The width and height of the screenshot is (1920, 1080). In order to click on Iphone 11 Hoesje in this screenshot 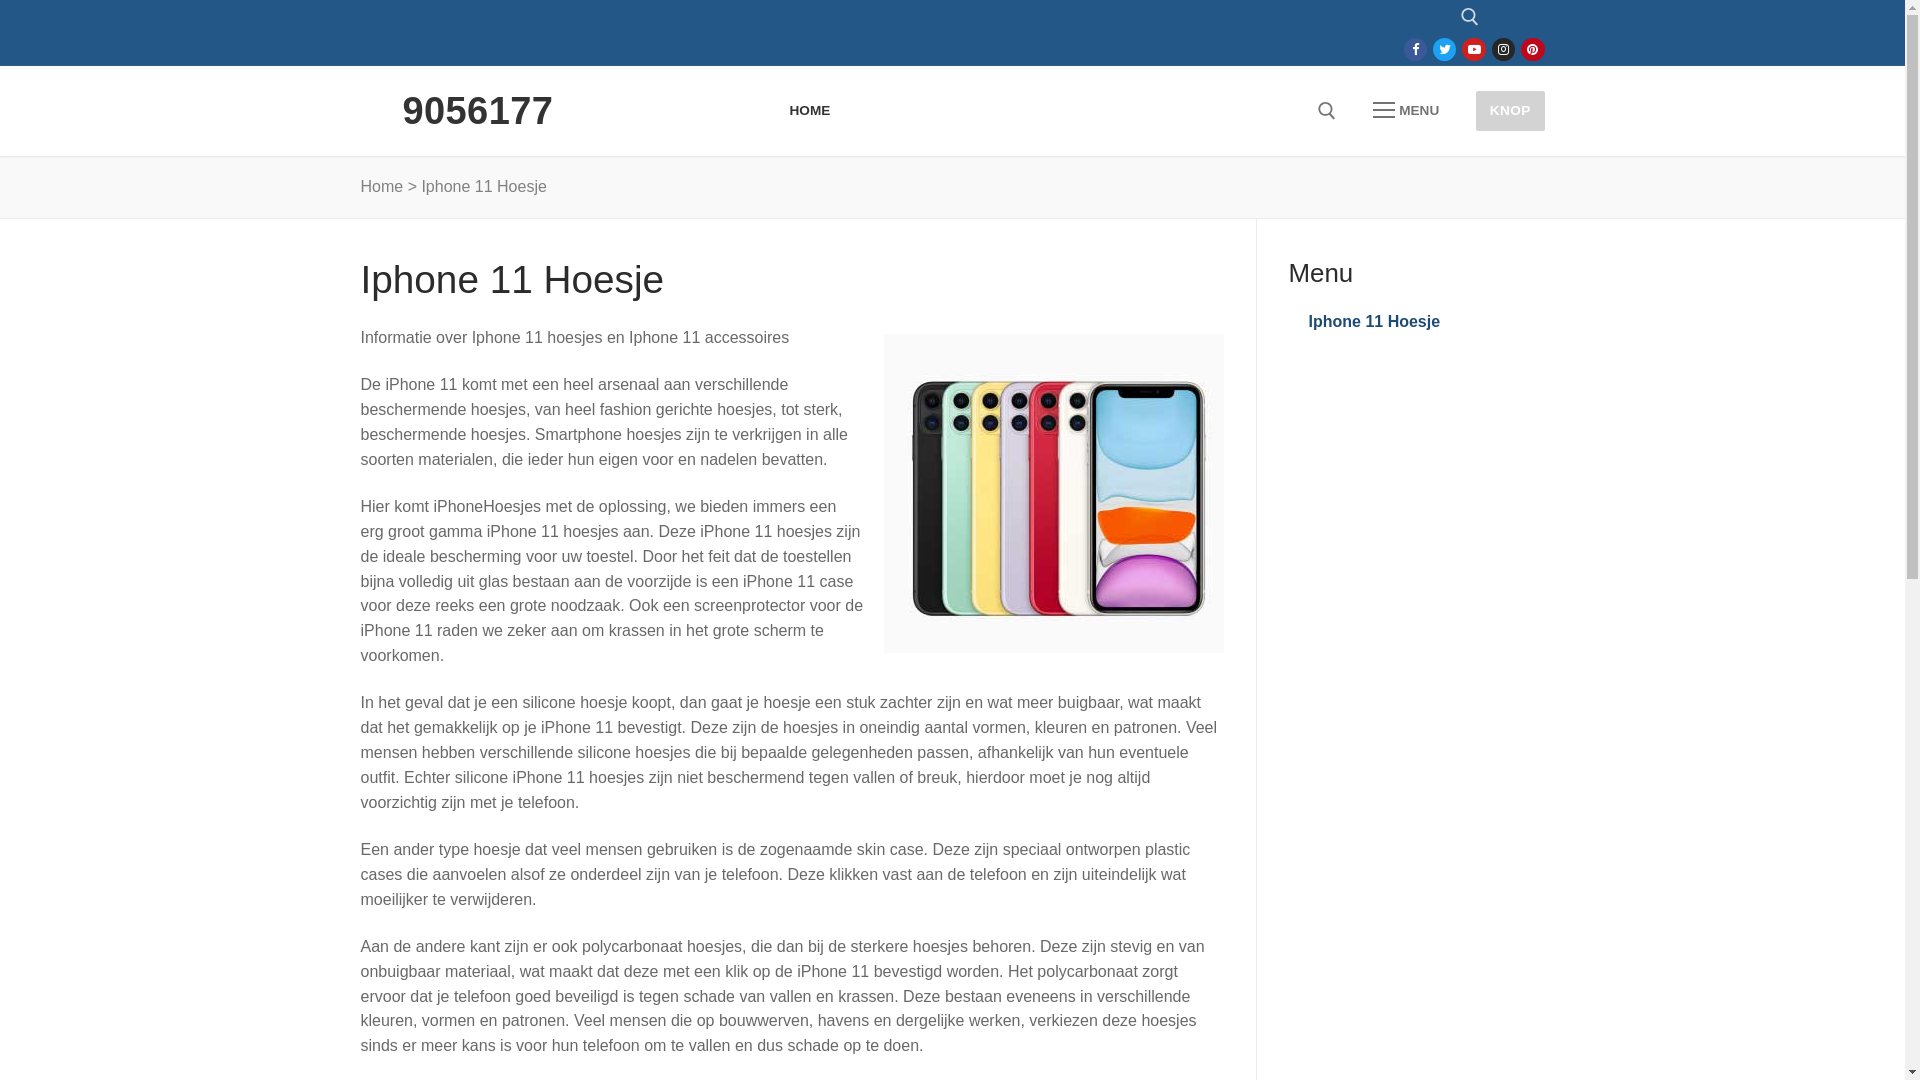, I will do `click(1408, 322)`.